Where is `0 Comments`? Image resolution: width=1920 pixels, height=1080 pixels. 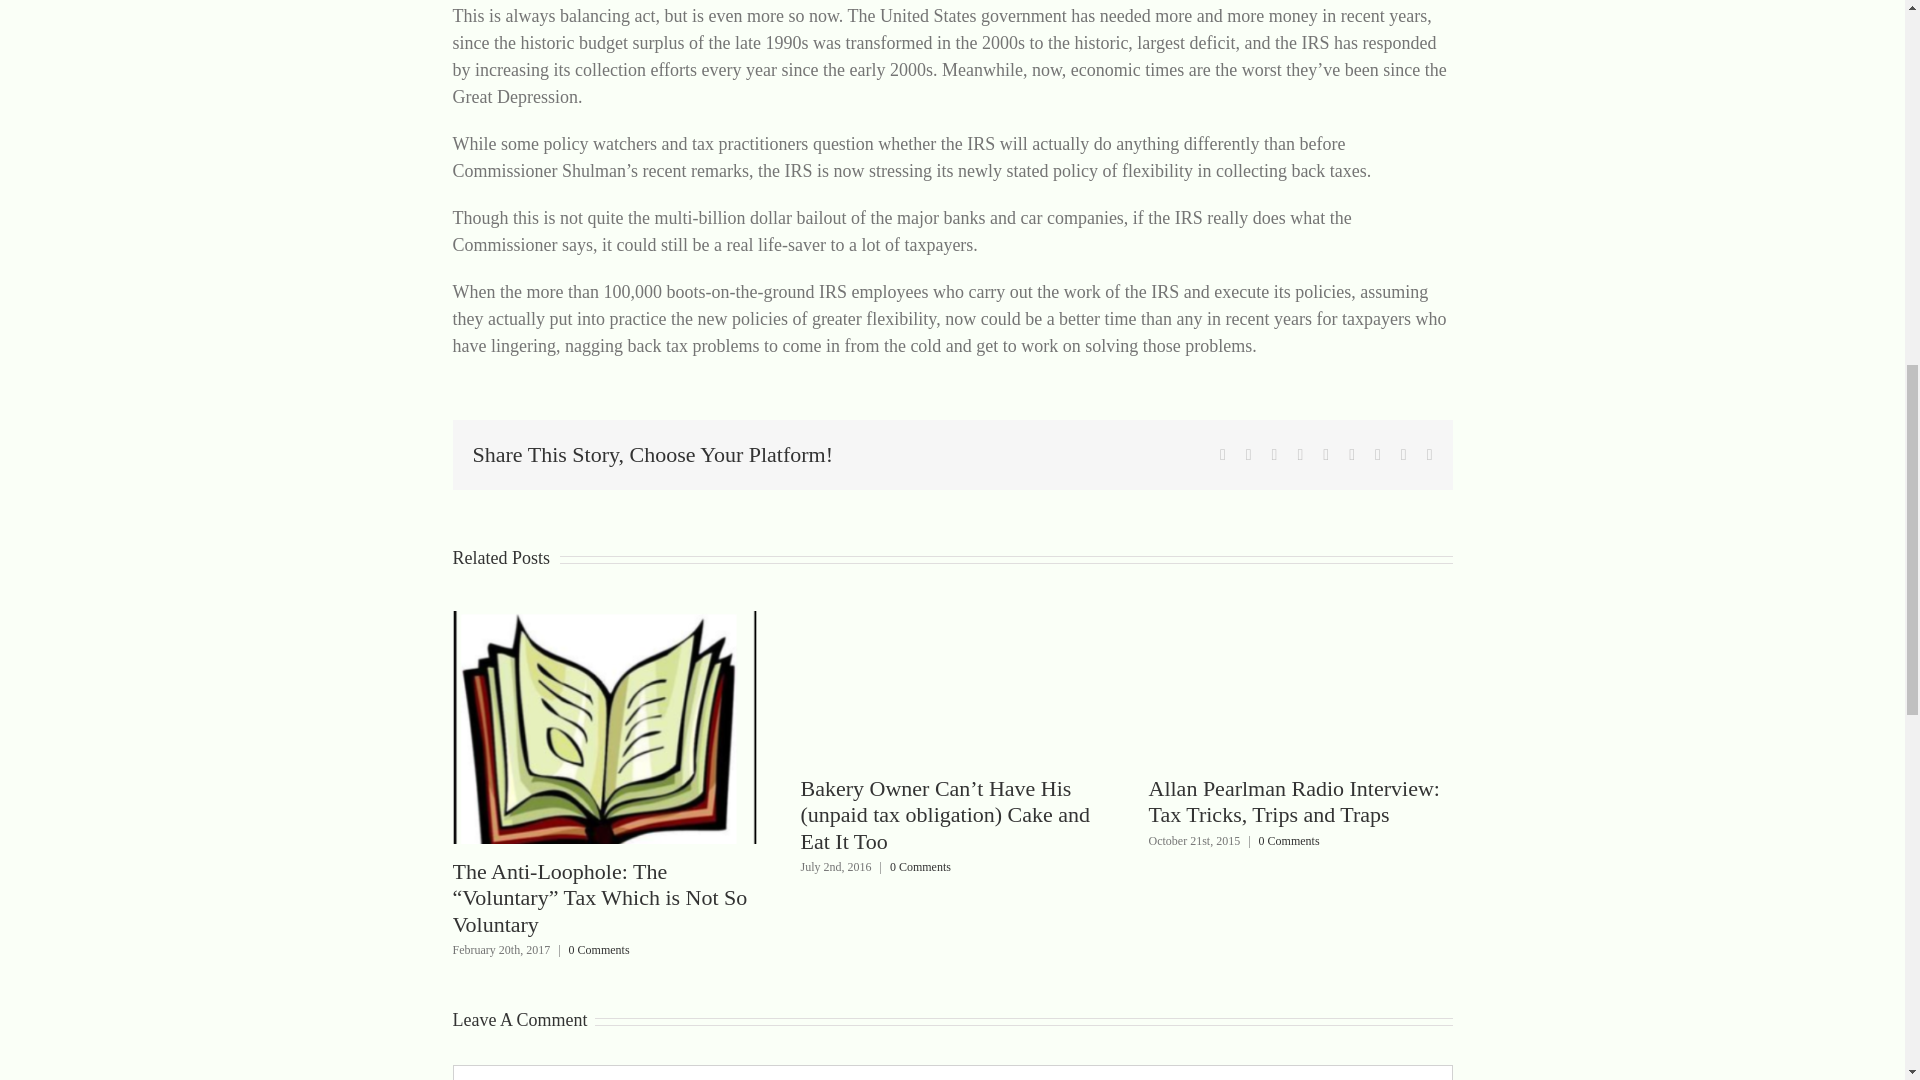
0 Comments is located at coordinates (598, 949).